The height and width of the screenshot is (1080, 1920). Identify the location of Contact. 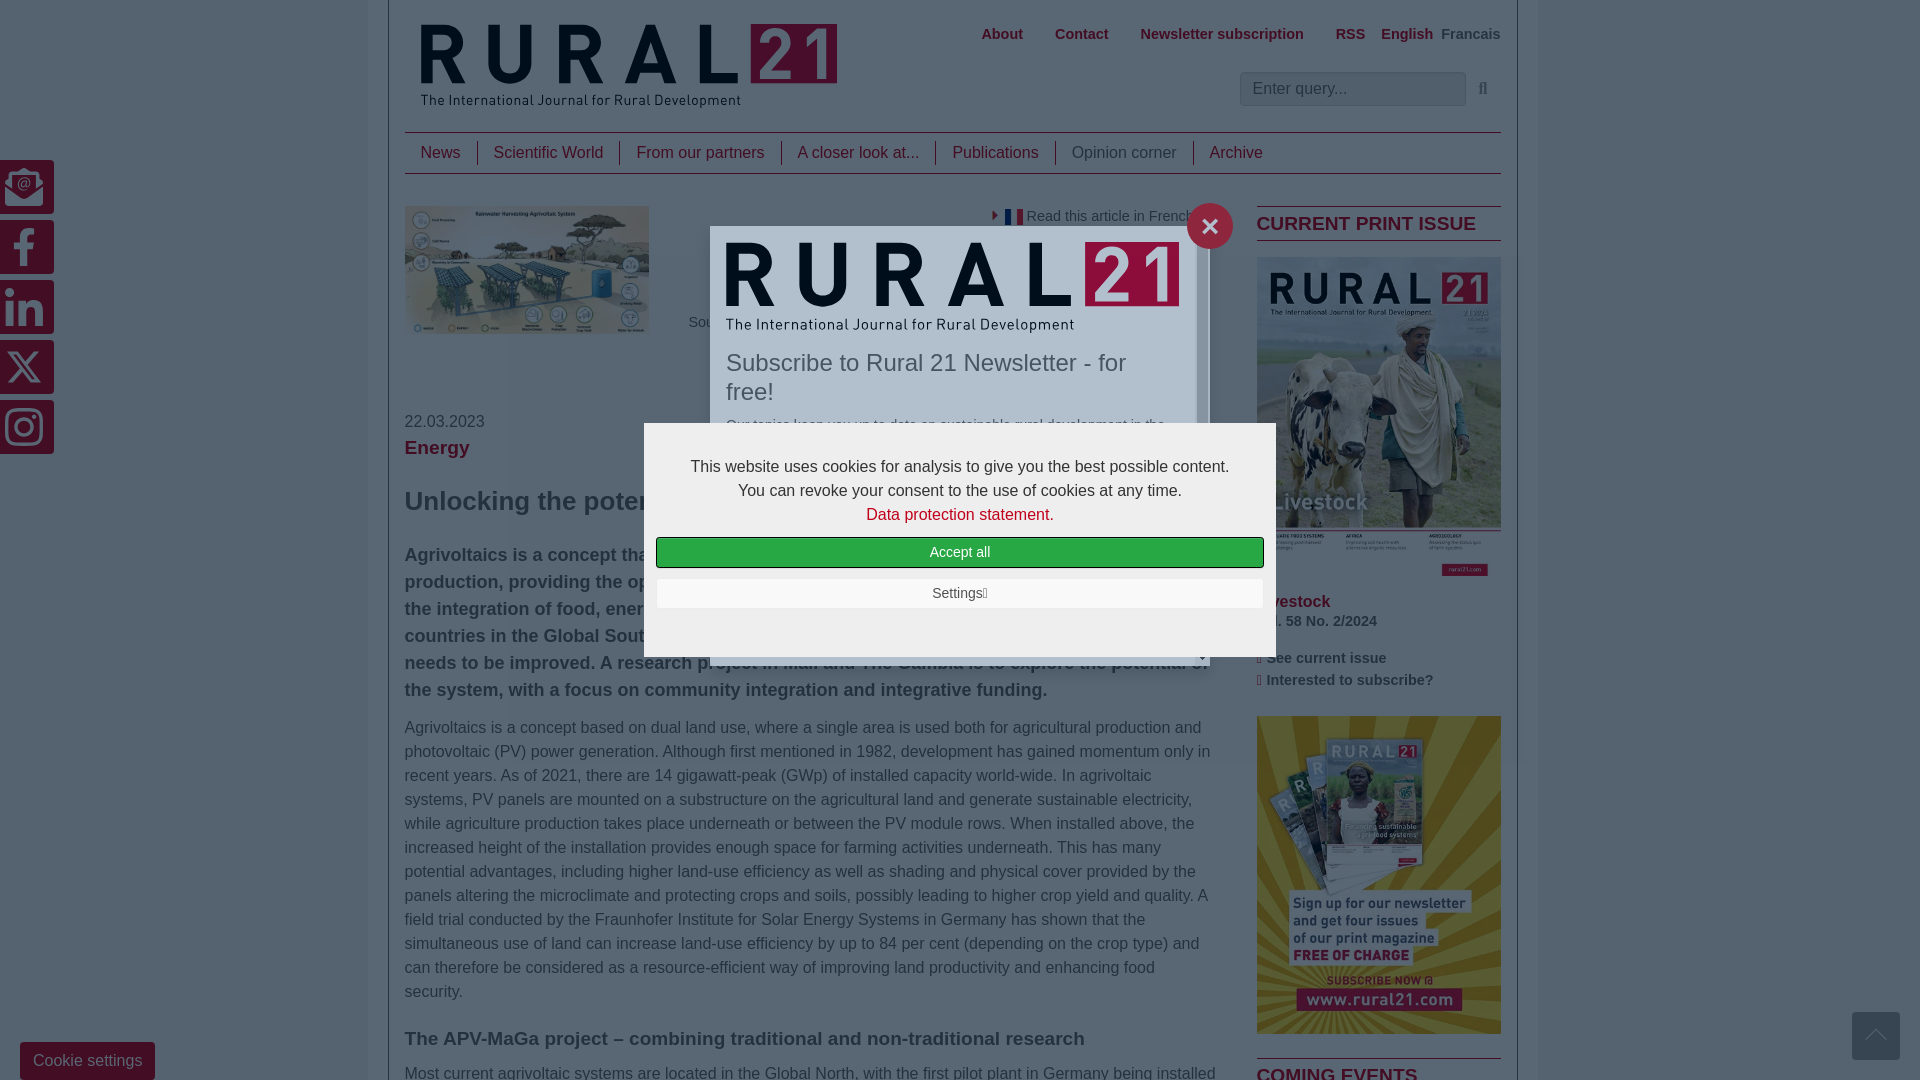
(1082, 34).